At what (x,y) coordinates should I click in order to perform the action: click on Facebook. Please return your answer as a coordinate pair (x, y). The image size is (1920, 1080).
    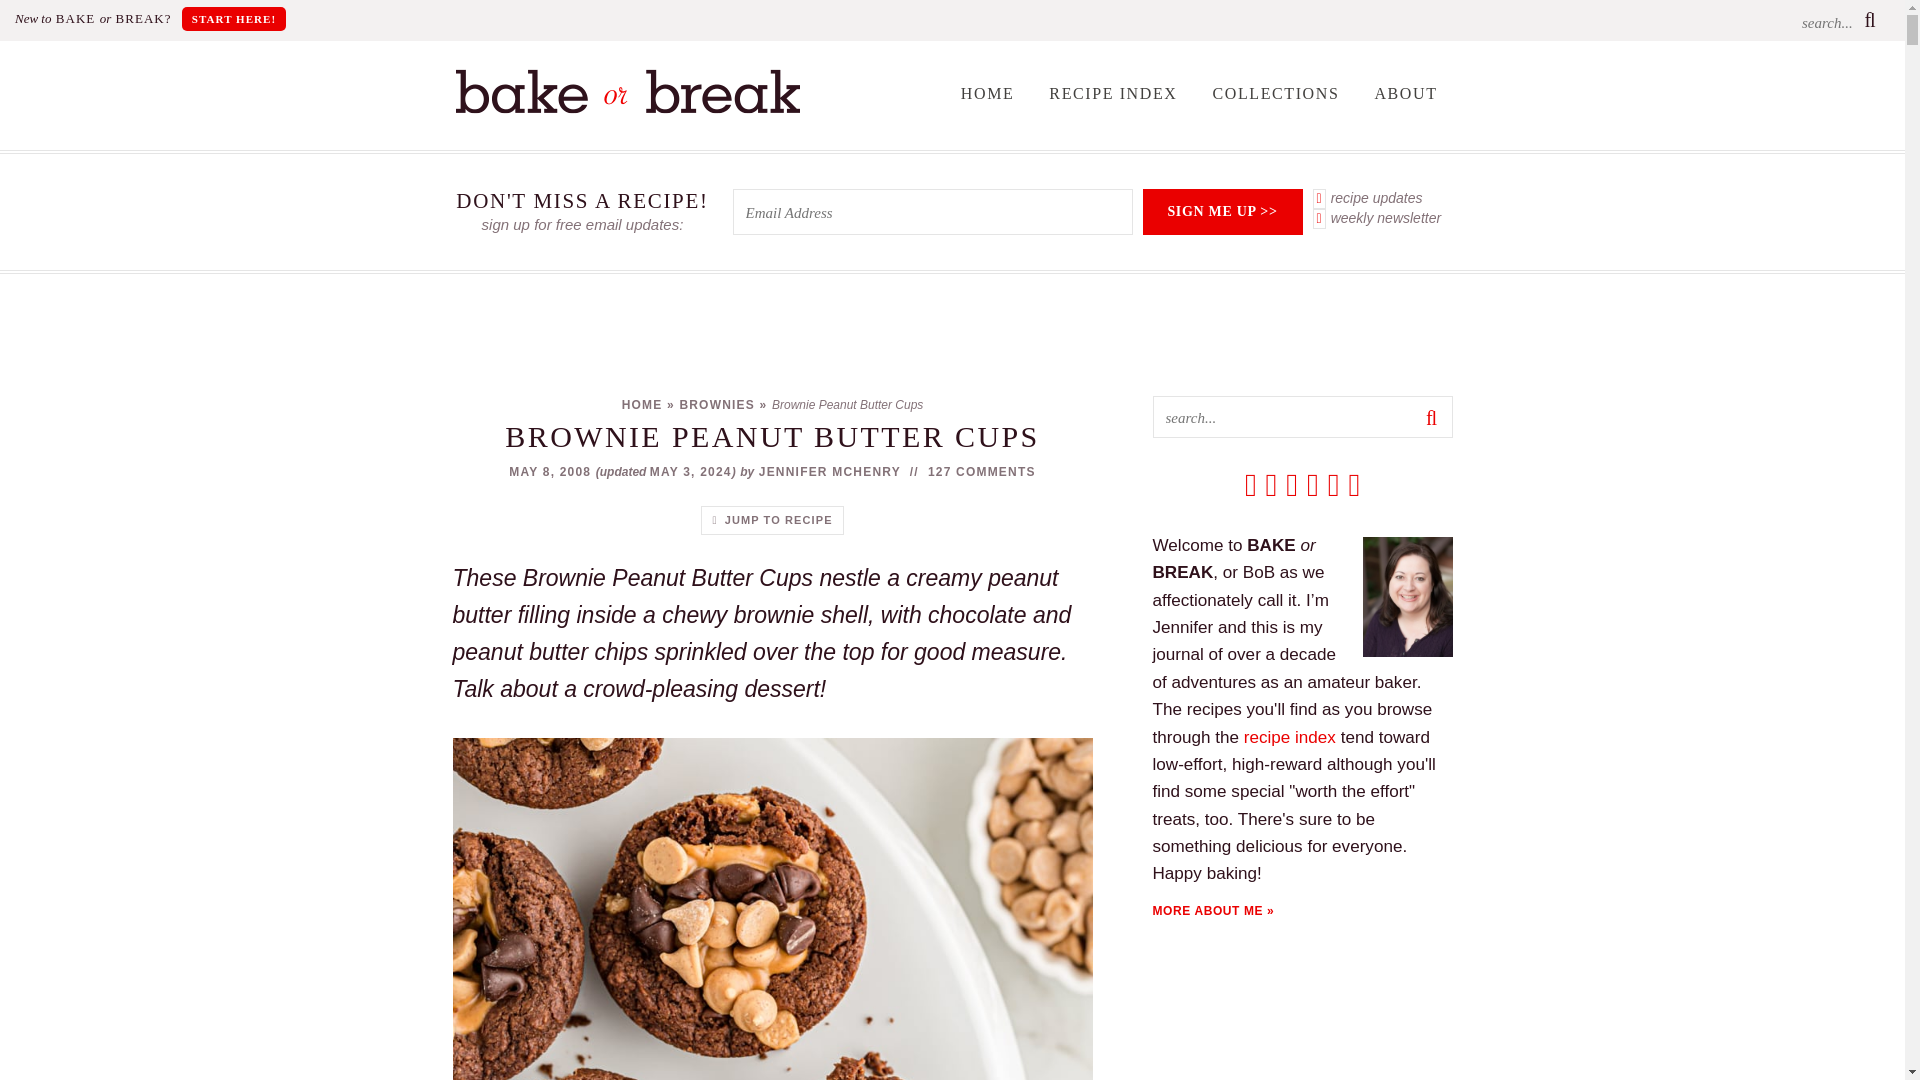
    Looking at the image, I should click on (1272, 485).